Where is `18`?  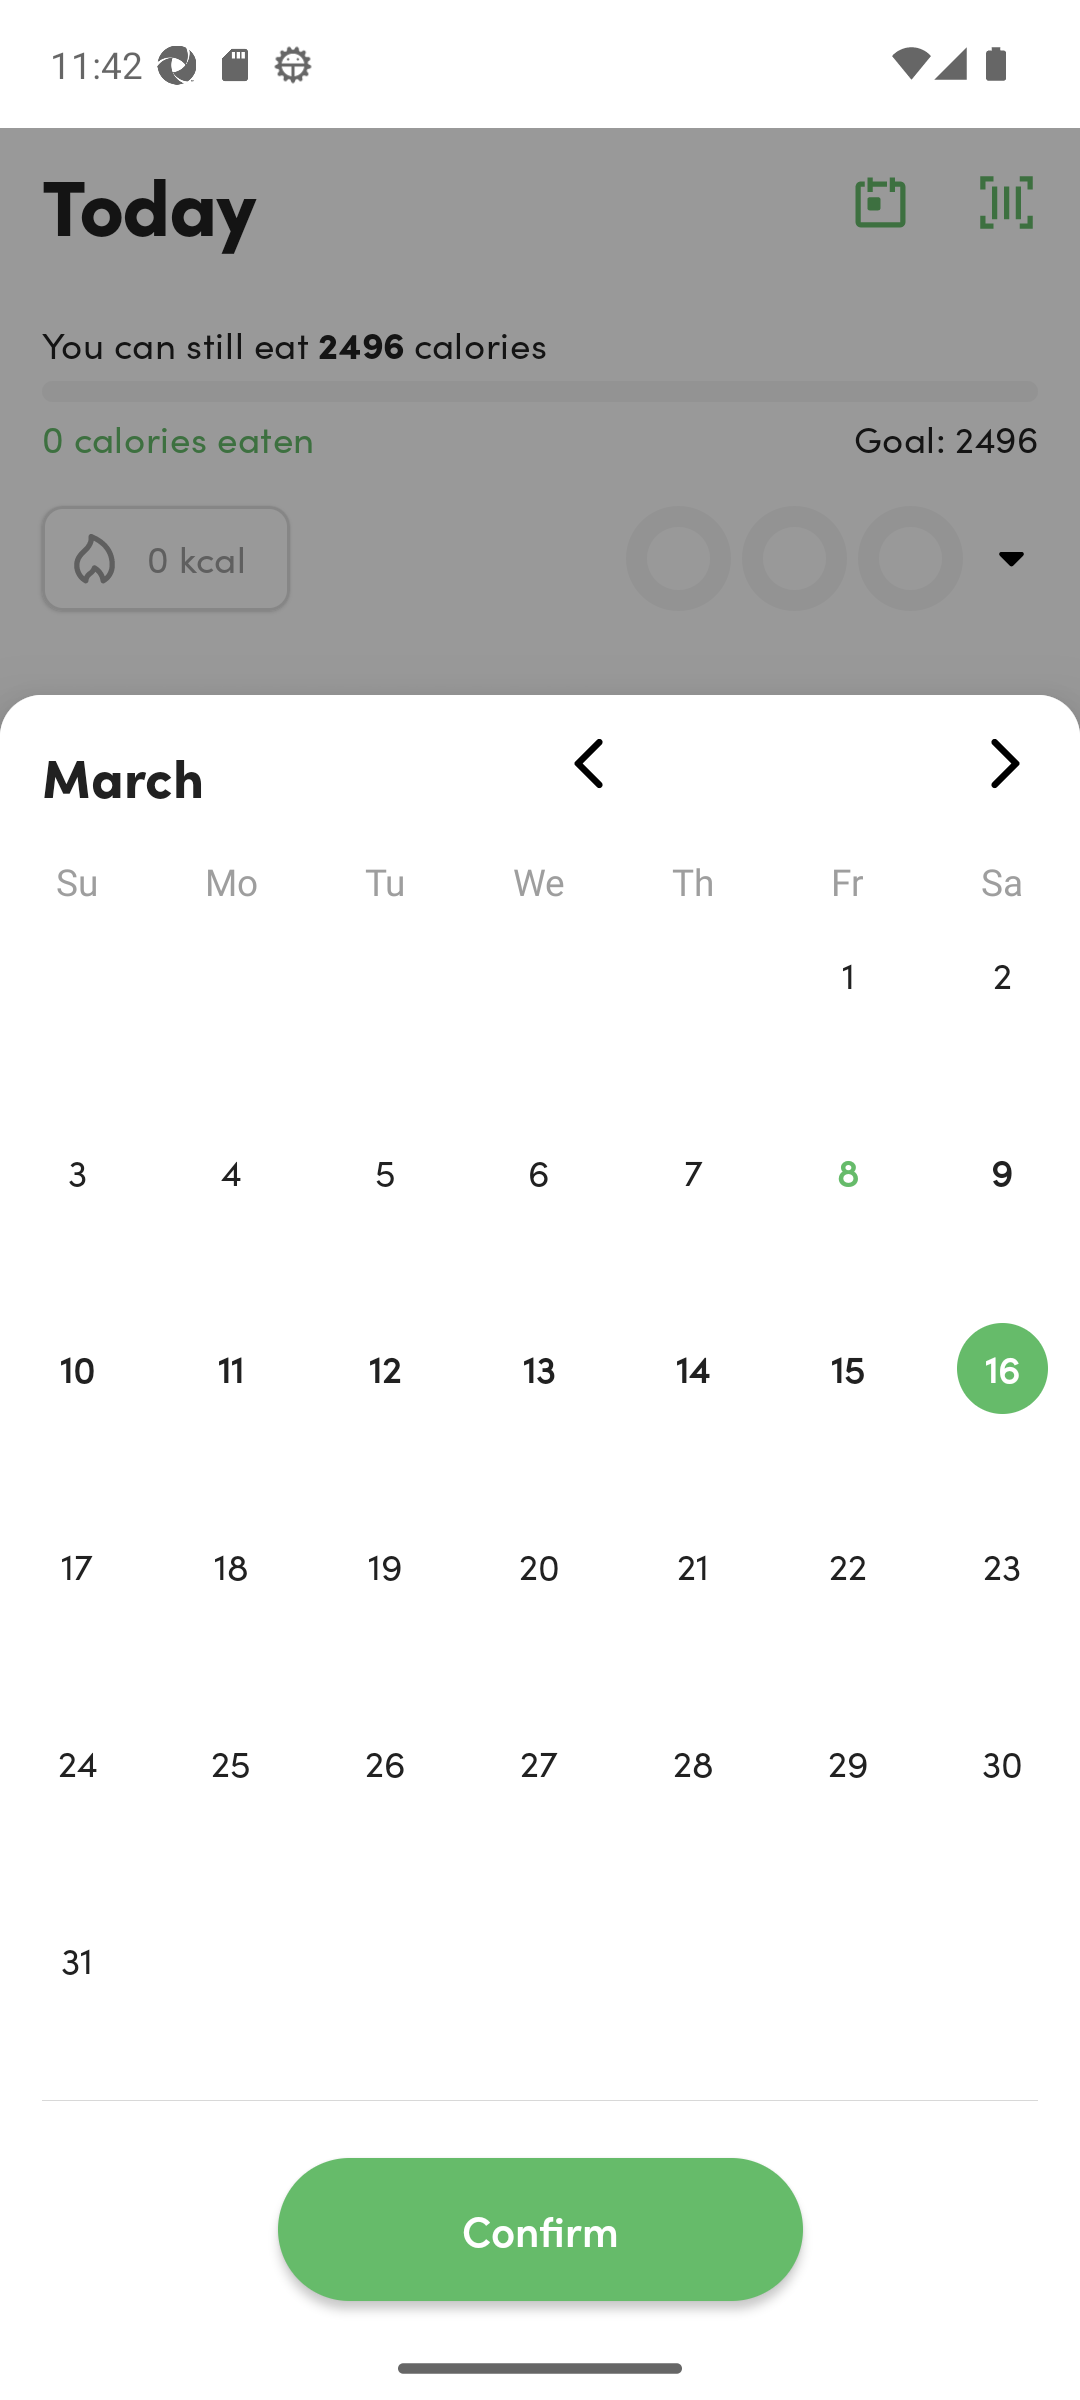
18 is located at coordinates (230, 1608).